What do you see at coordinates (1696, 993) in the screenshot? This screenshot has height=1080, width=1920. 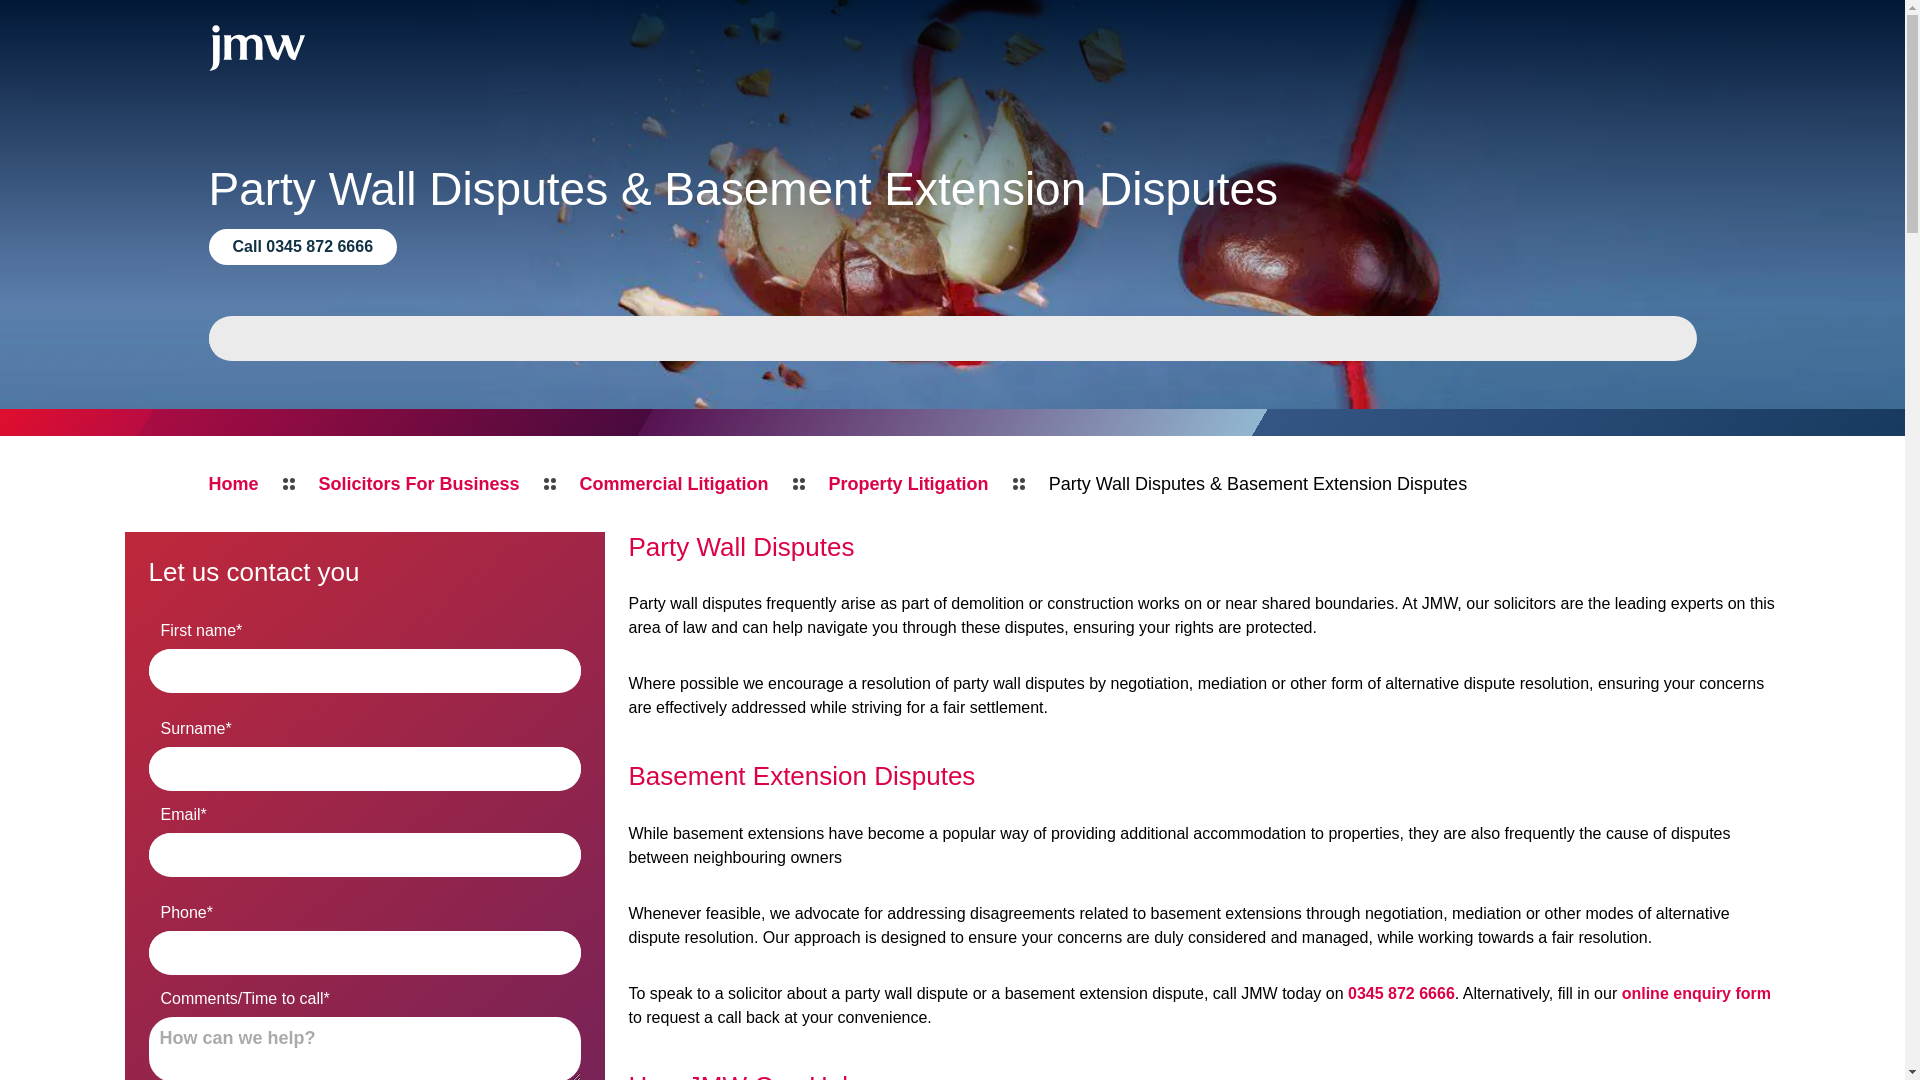 I see `online enquiry form` at bounding box center [1696, 993].